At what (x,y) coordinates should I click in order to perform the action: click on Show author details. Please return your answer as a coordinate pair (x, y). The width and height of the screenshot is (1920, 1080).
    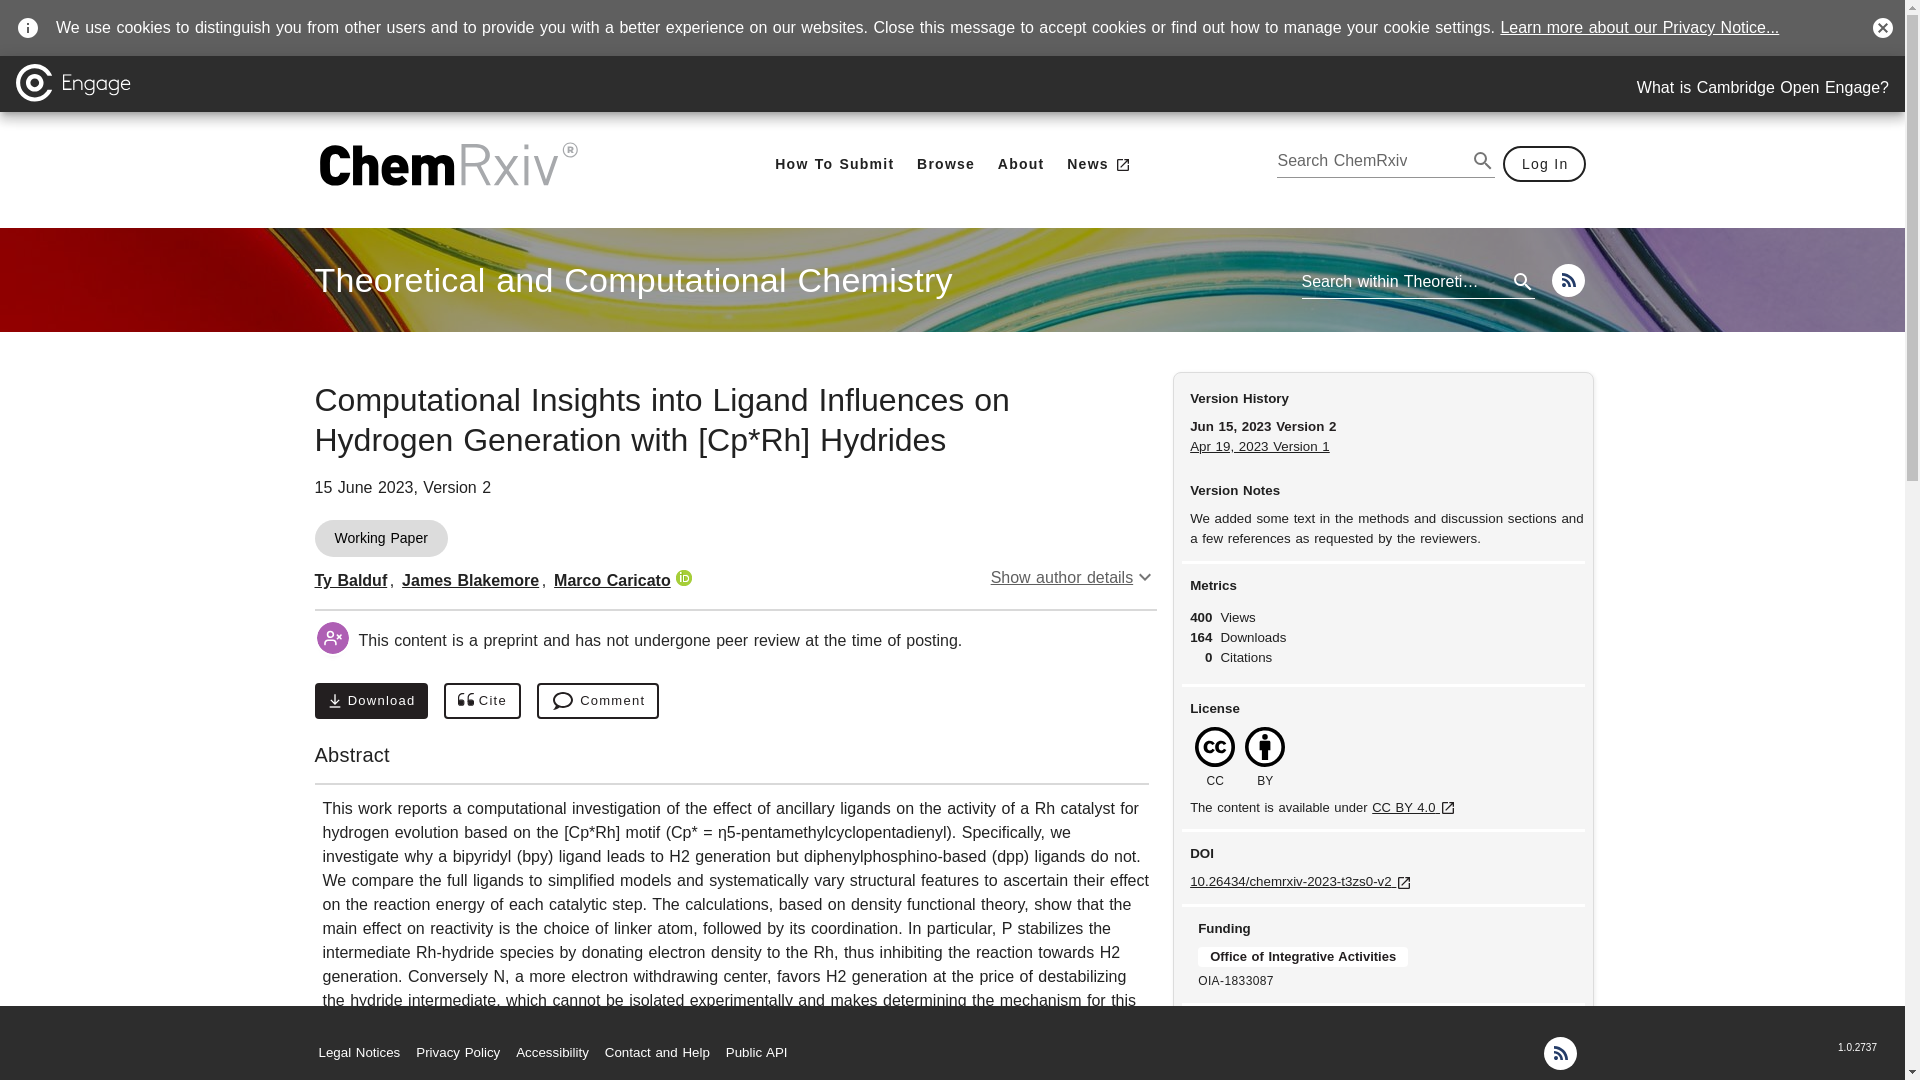
    Looking at the image, I should click on (1074, 578).